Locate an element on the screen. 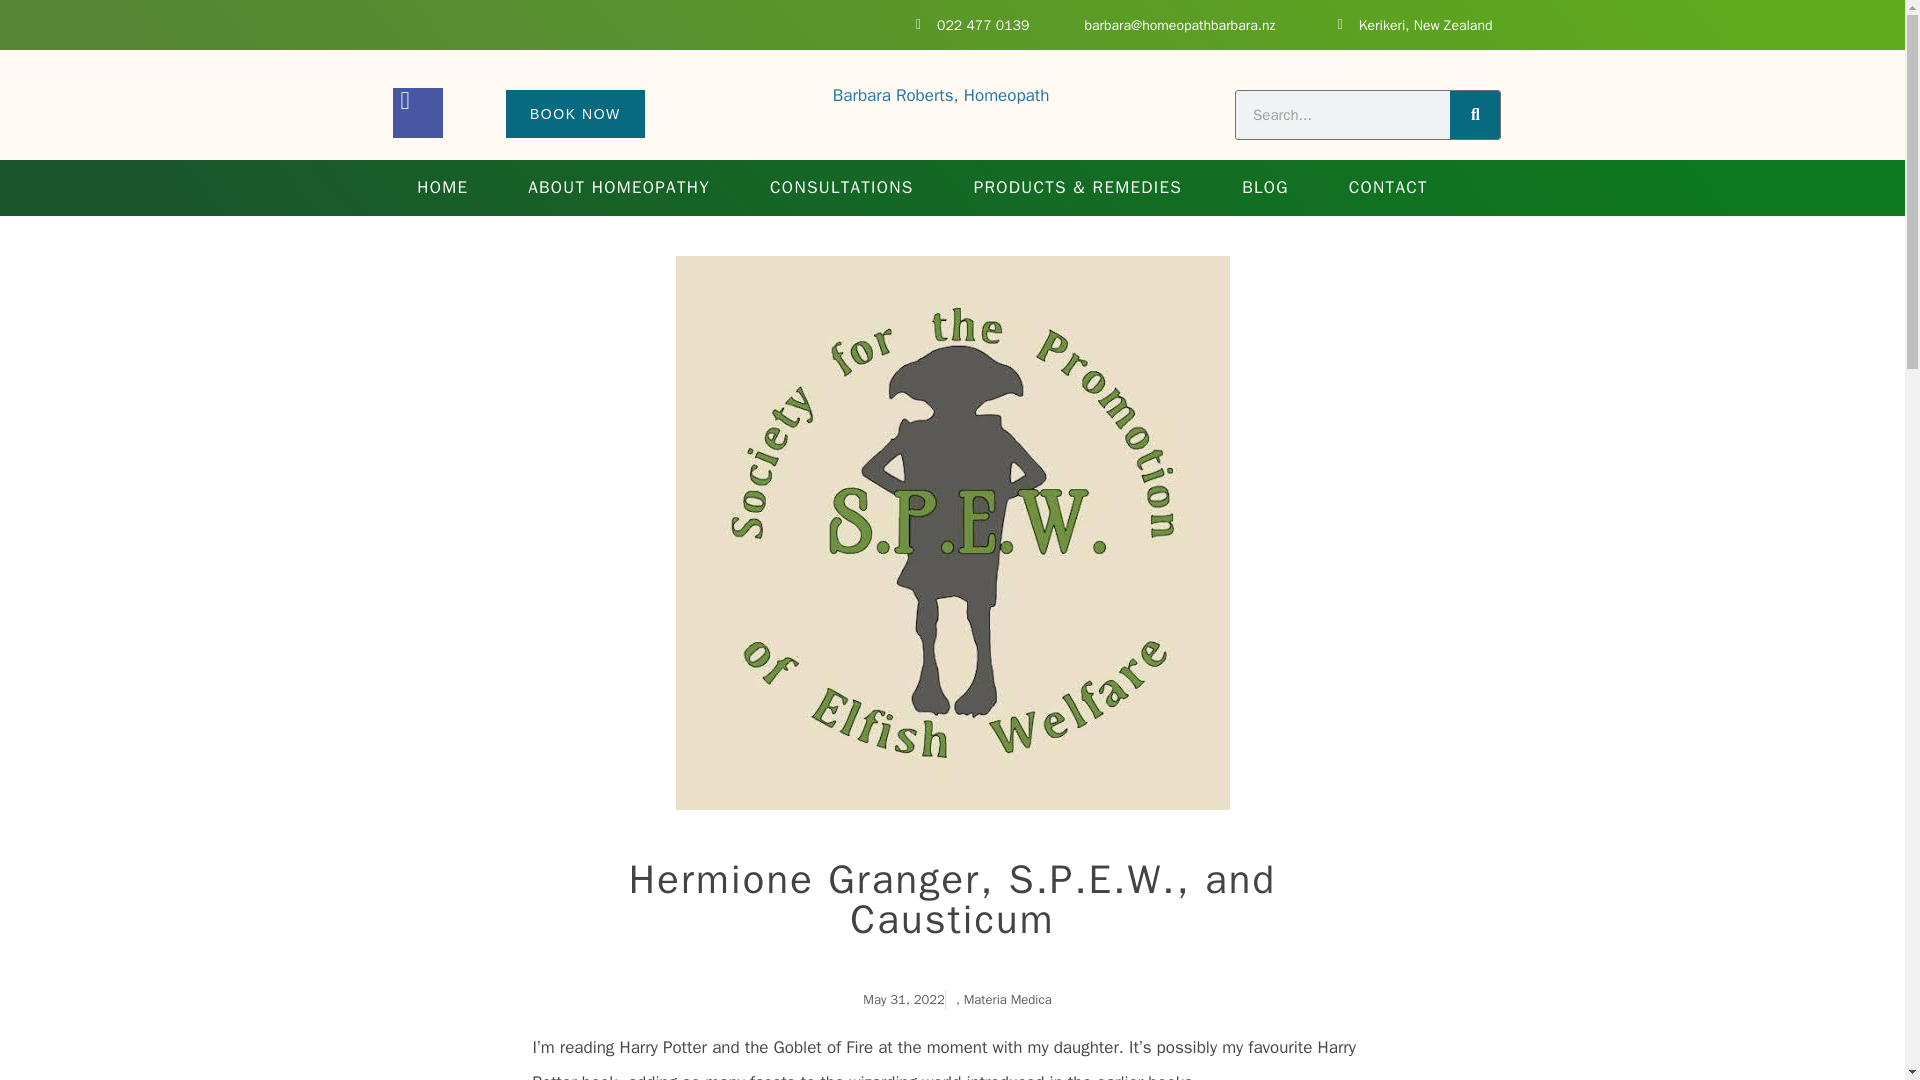  BLOG is located at coordinates (1265, 188).